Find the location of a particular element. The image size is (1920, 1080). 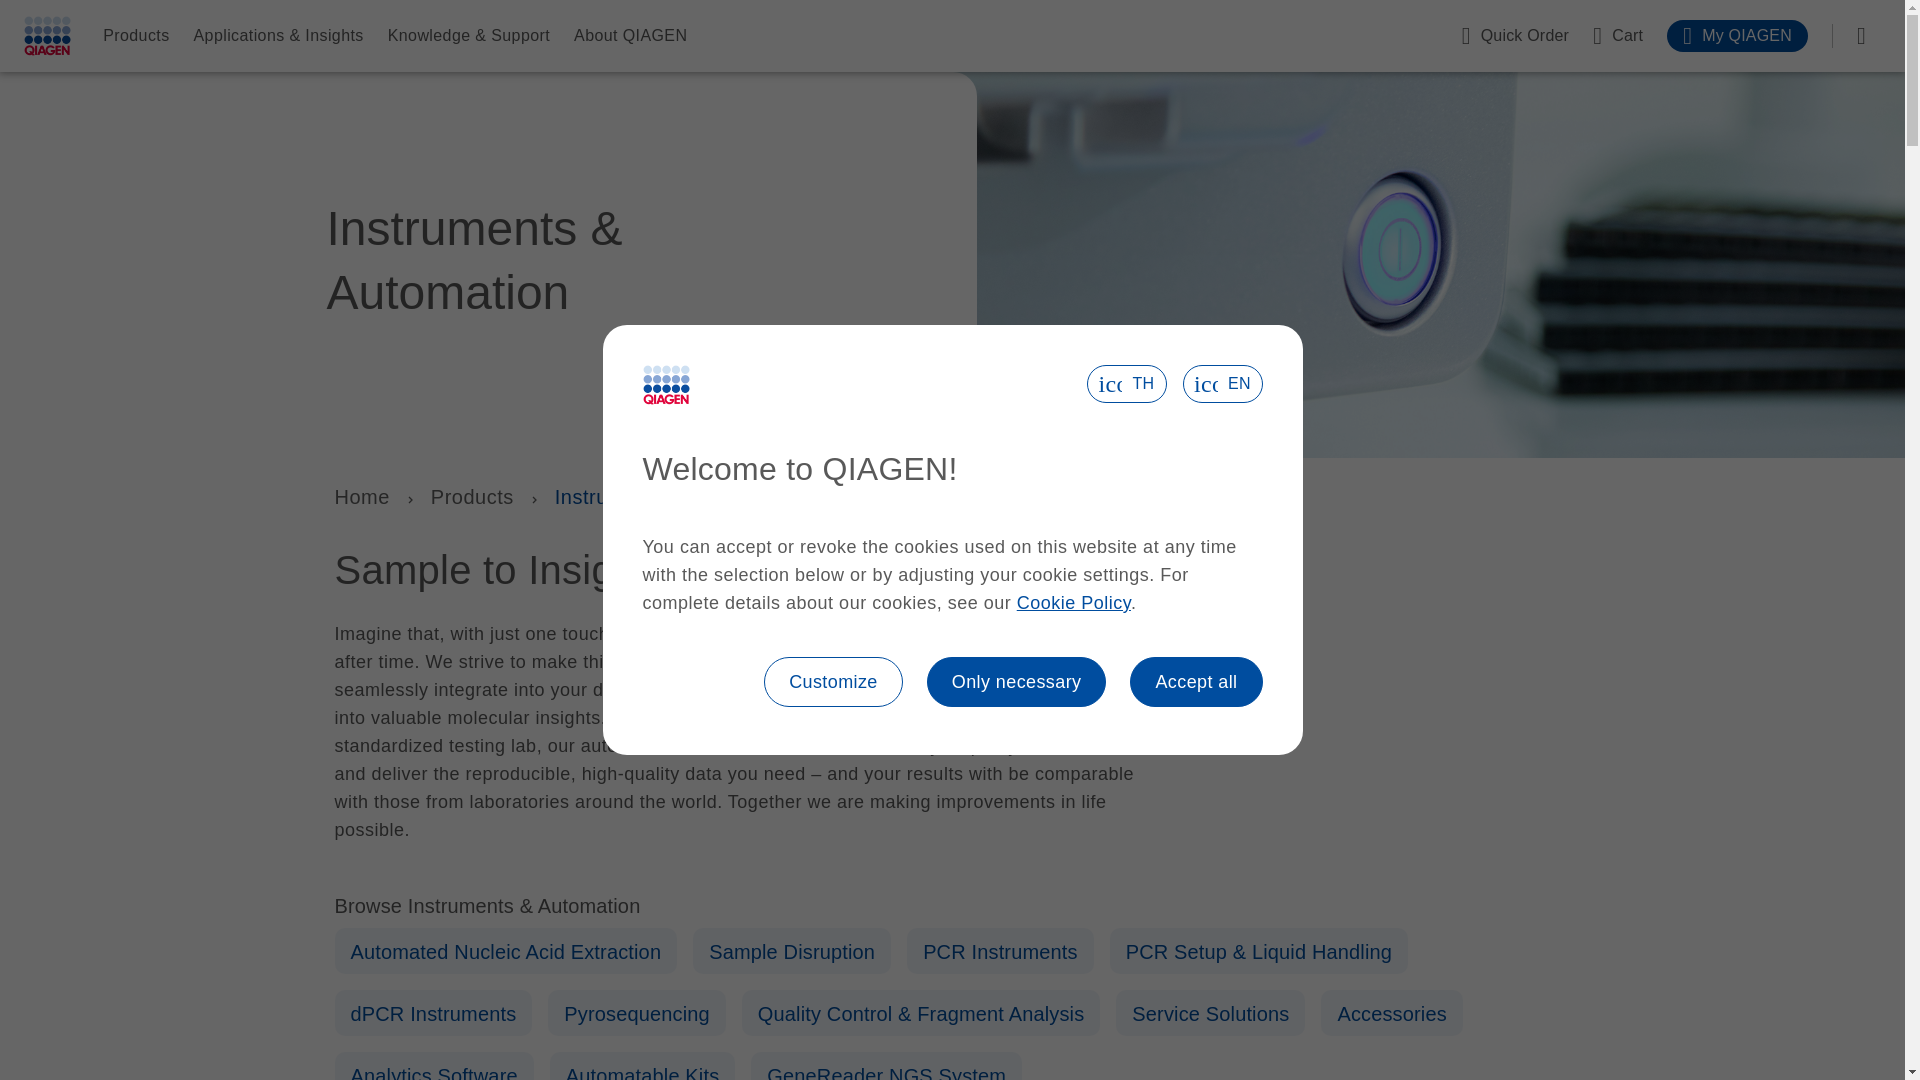

Products is located at coordinates (136, 36).